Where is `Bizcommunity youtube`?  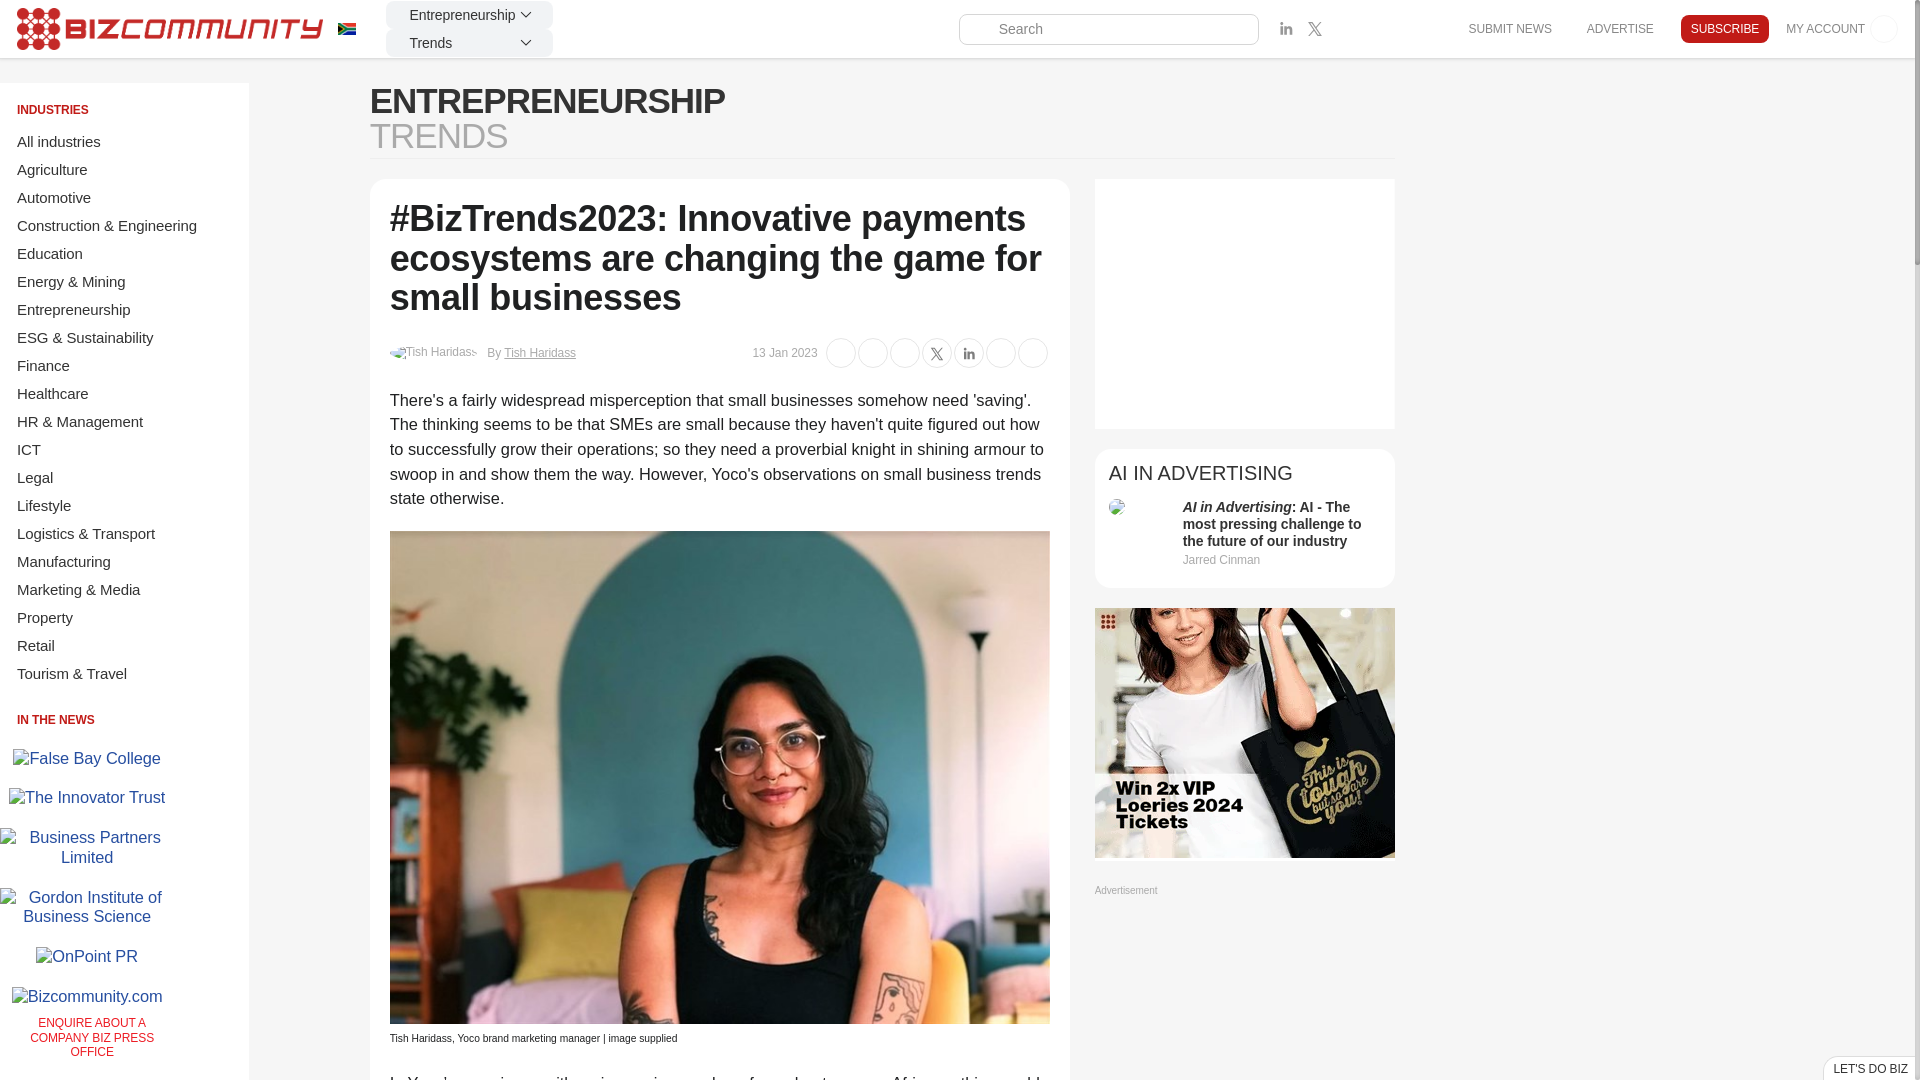
Bizcommunity youtube is located at coordinates (1402, 29).